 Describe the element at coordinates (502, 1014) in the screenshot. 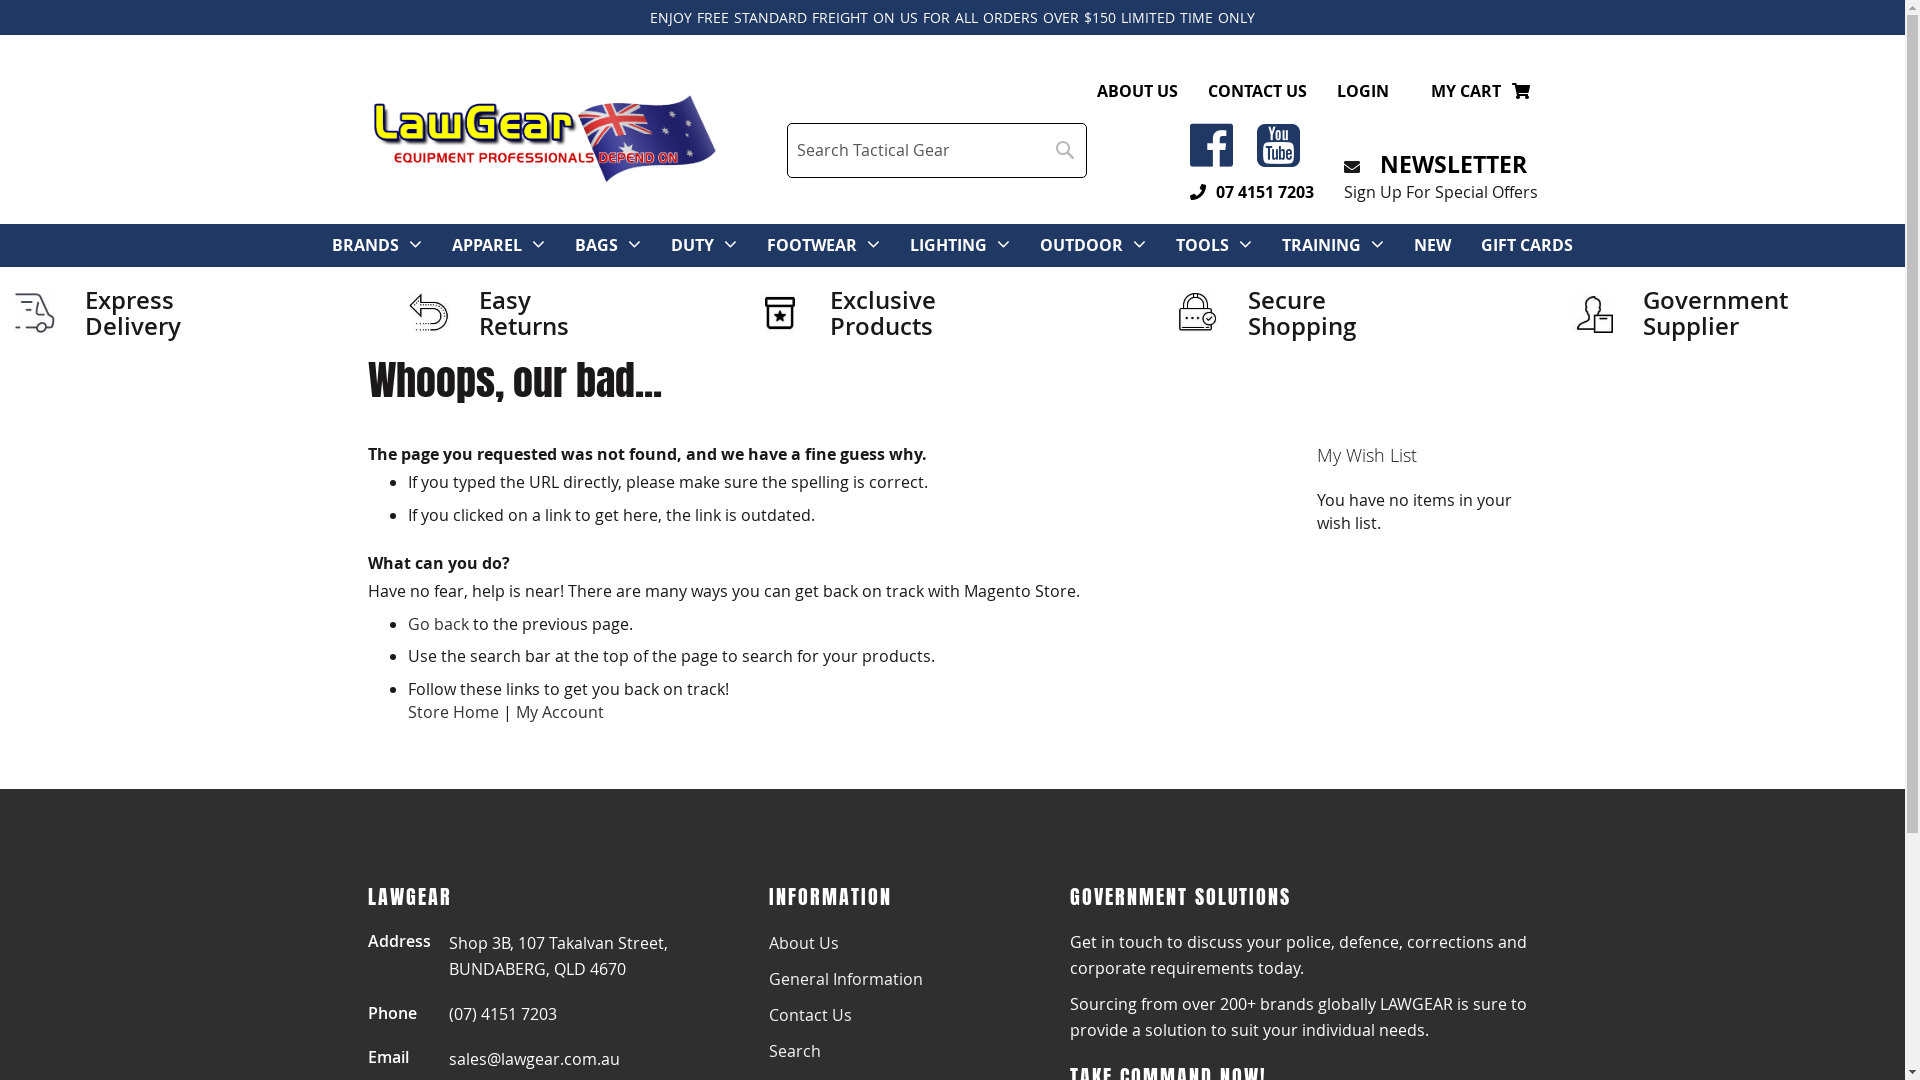

I see `(07) 4151 7203` at that location.